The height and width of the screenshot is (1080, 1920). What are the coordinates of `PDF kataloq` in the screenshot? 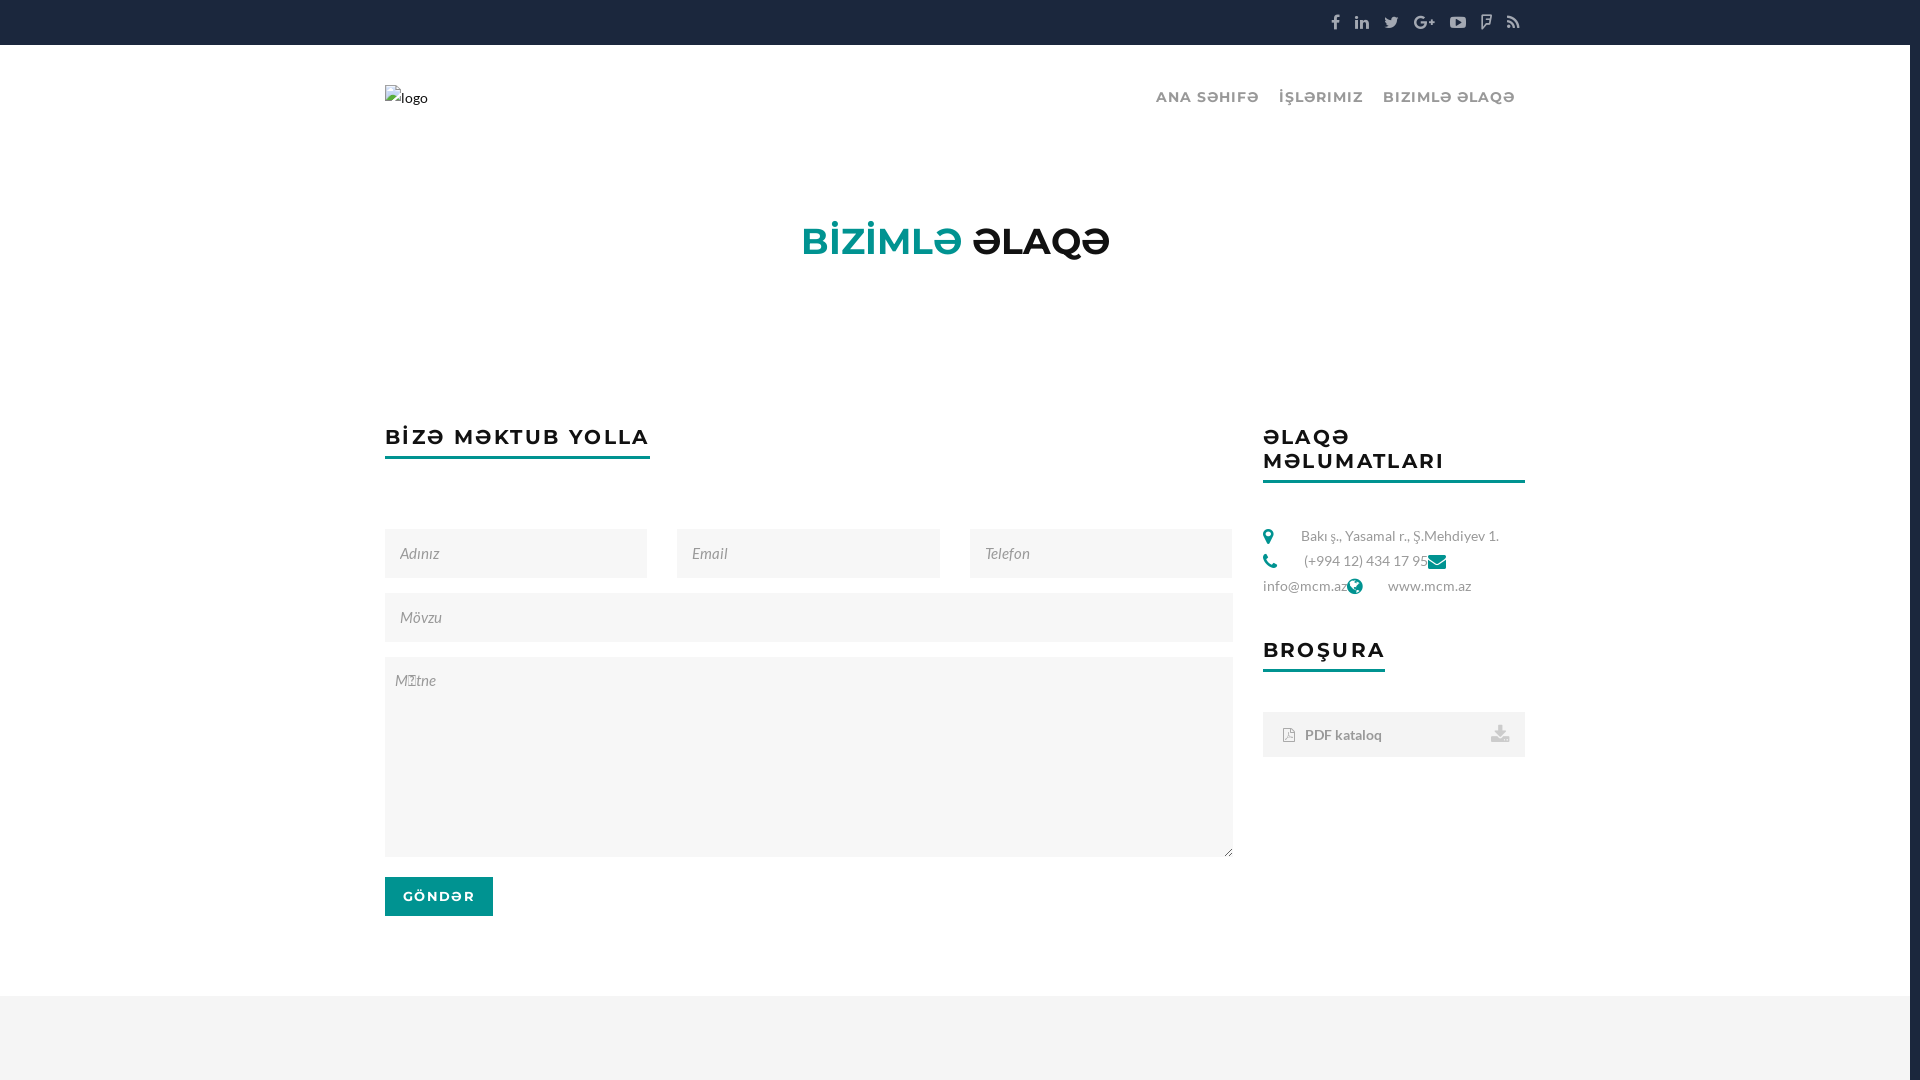 It's located at (1394, 734).